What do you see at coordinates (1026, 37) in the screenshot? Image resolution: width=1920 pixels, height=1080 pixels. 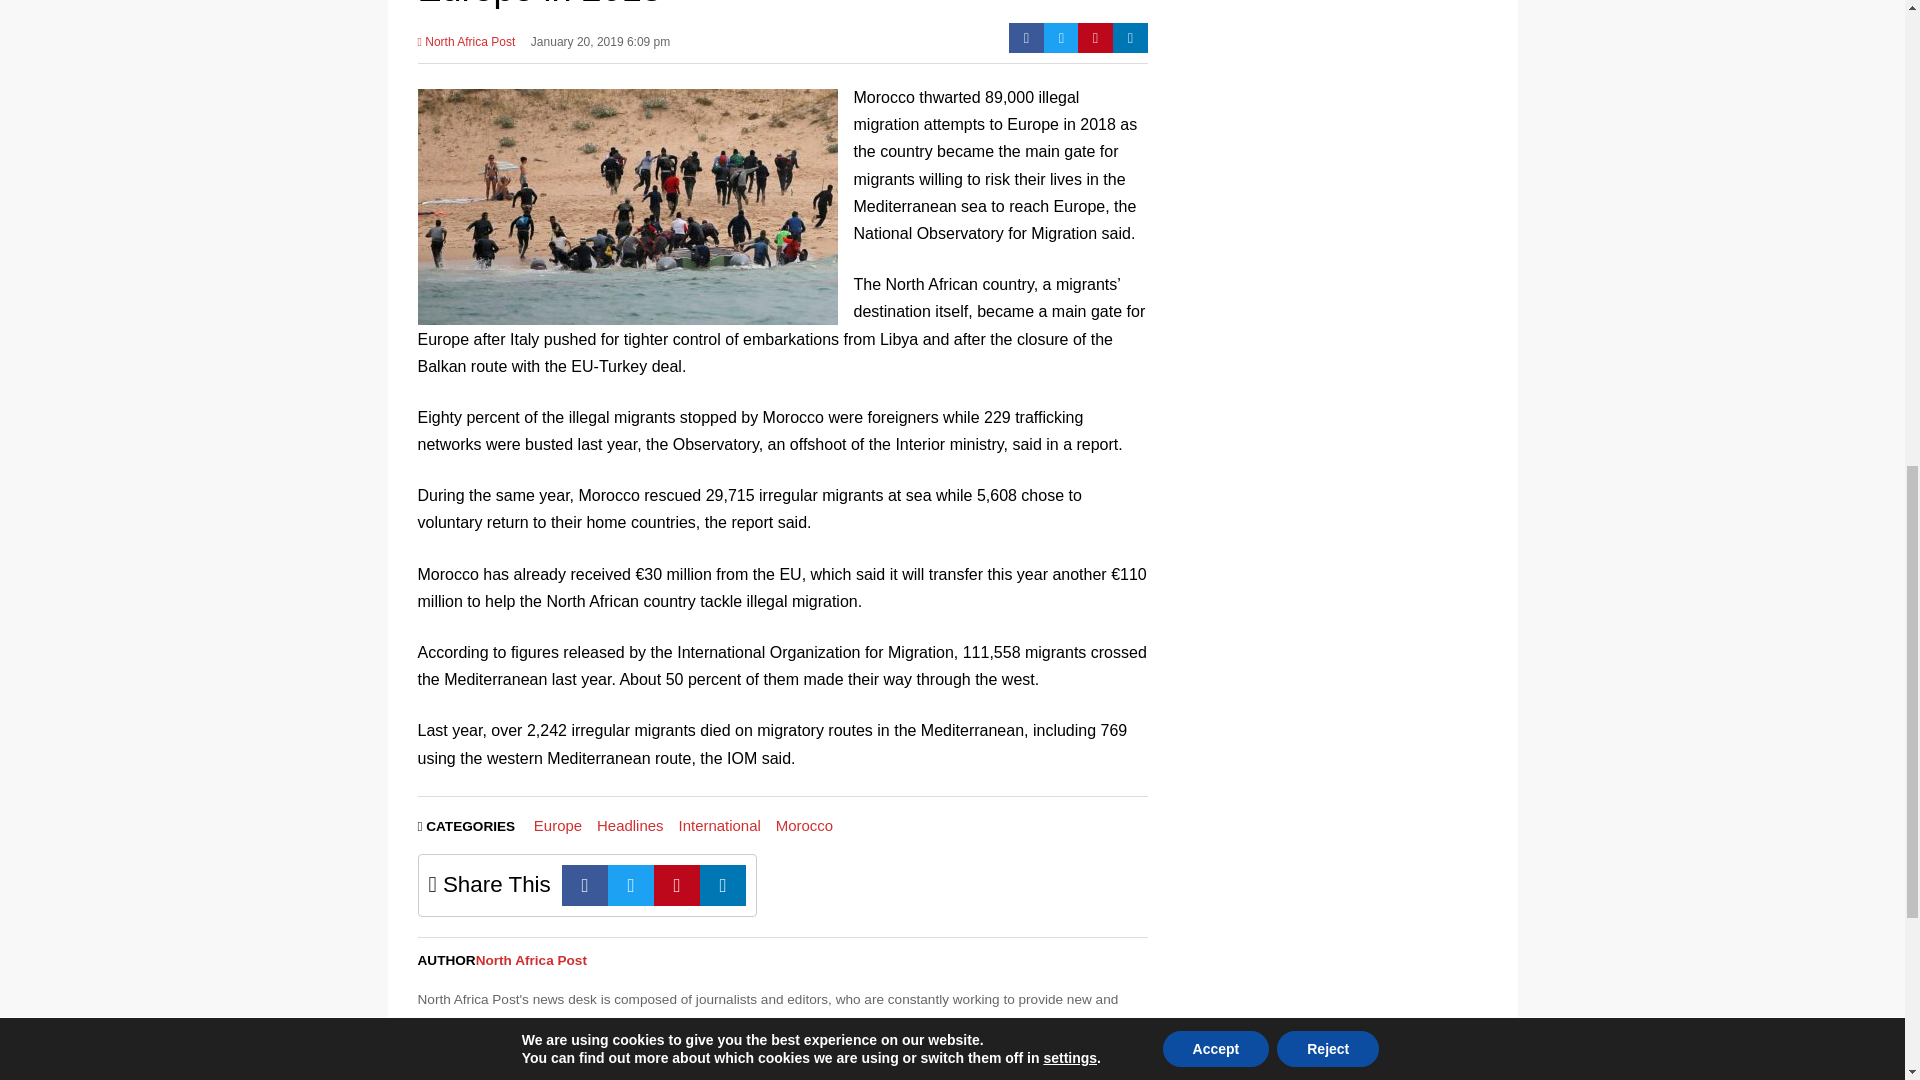 I see `Facebook` at bounding box center [1026, 37].